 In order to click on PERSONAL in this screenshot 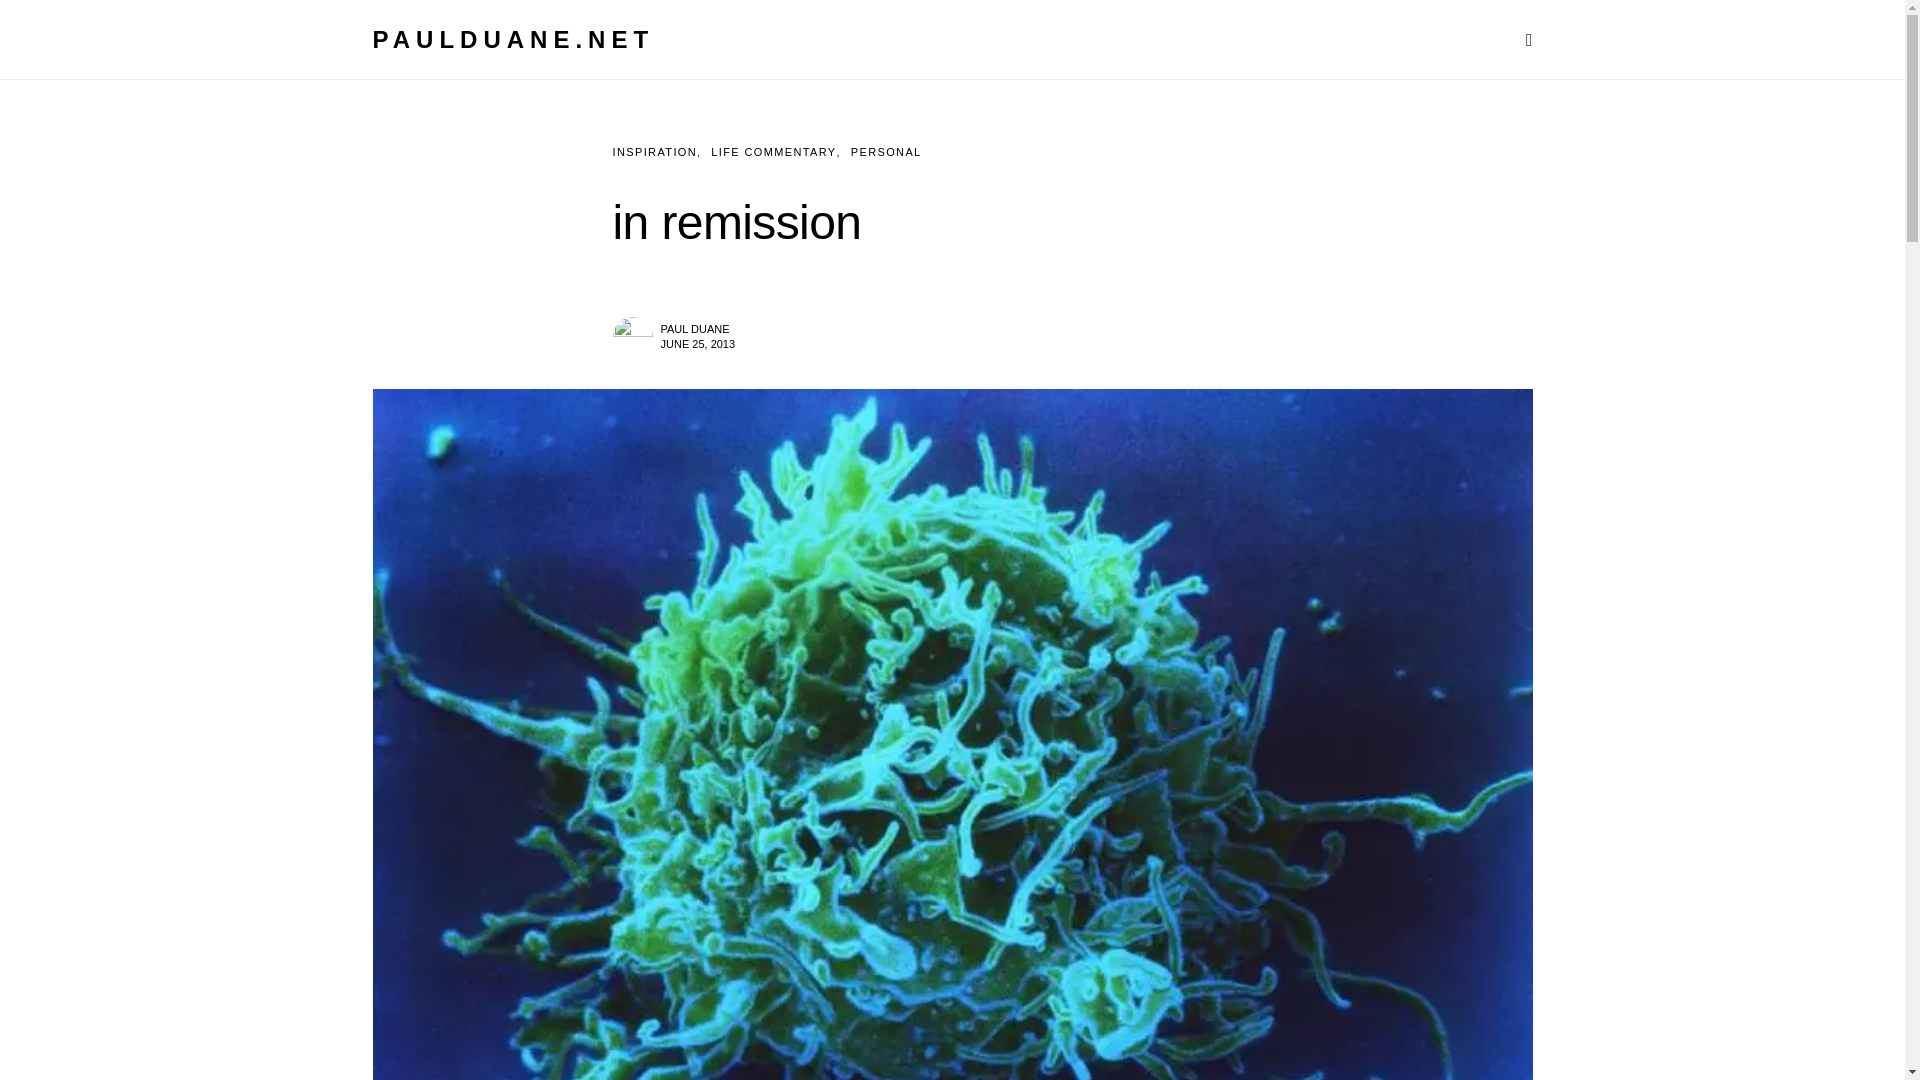, I will do `click(886, 151)`.